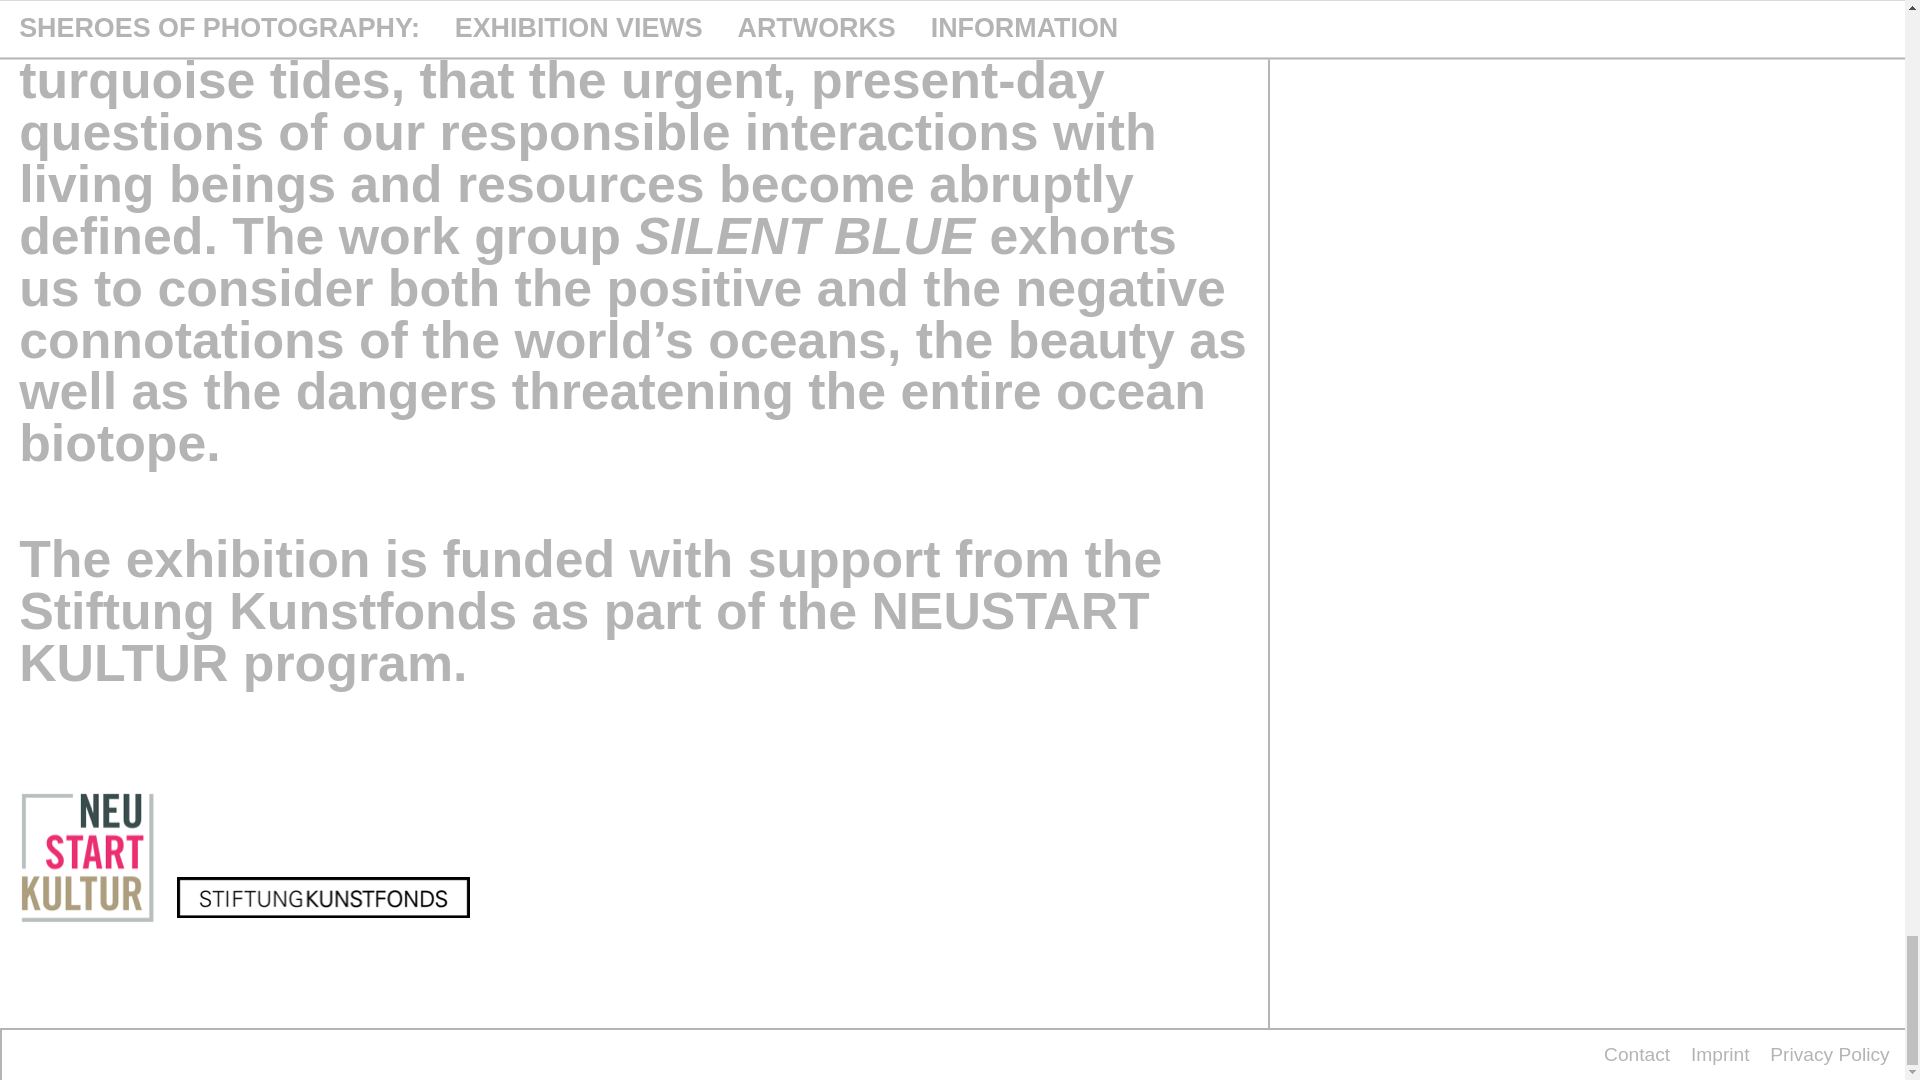 The image size is (1920, 1080). I want to click on Imprint, so click(1720, 1054).